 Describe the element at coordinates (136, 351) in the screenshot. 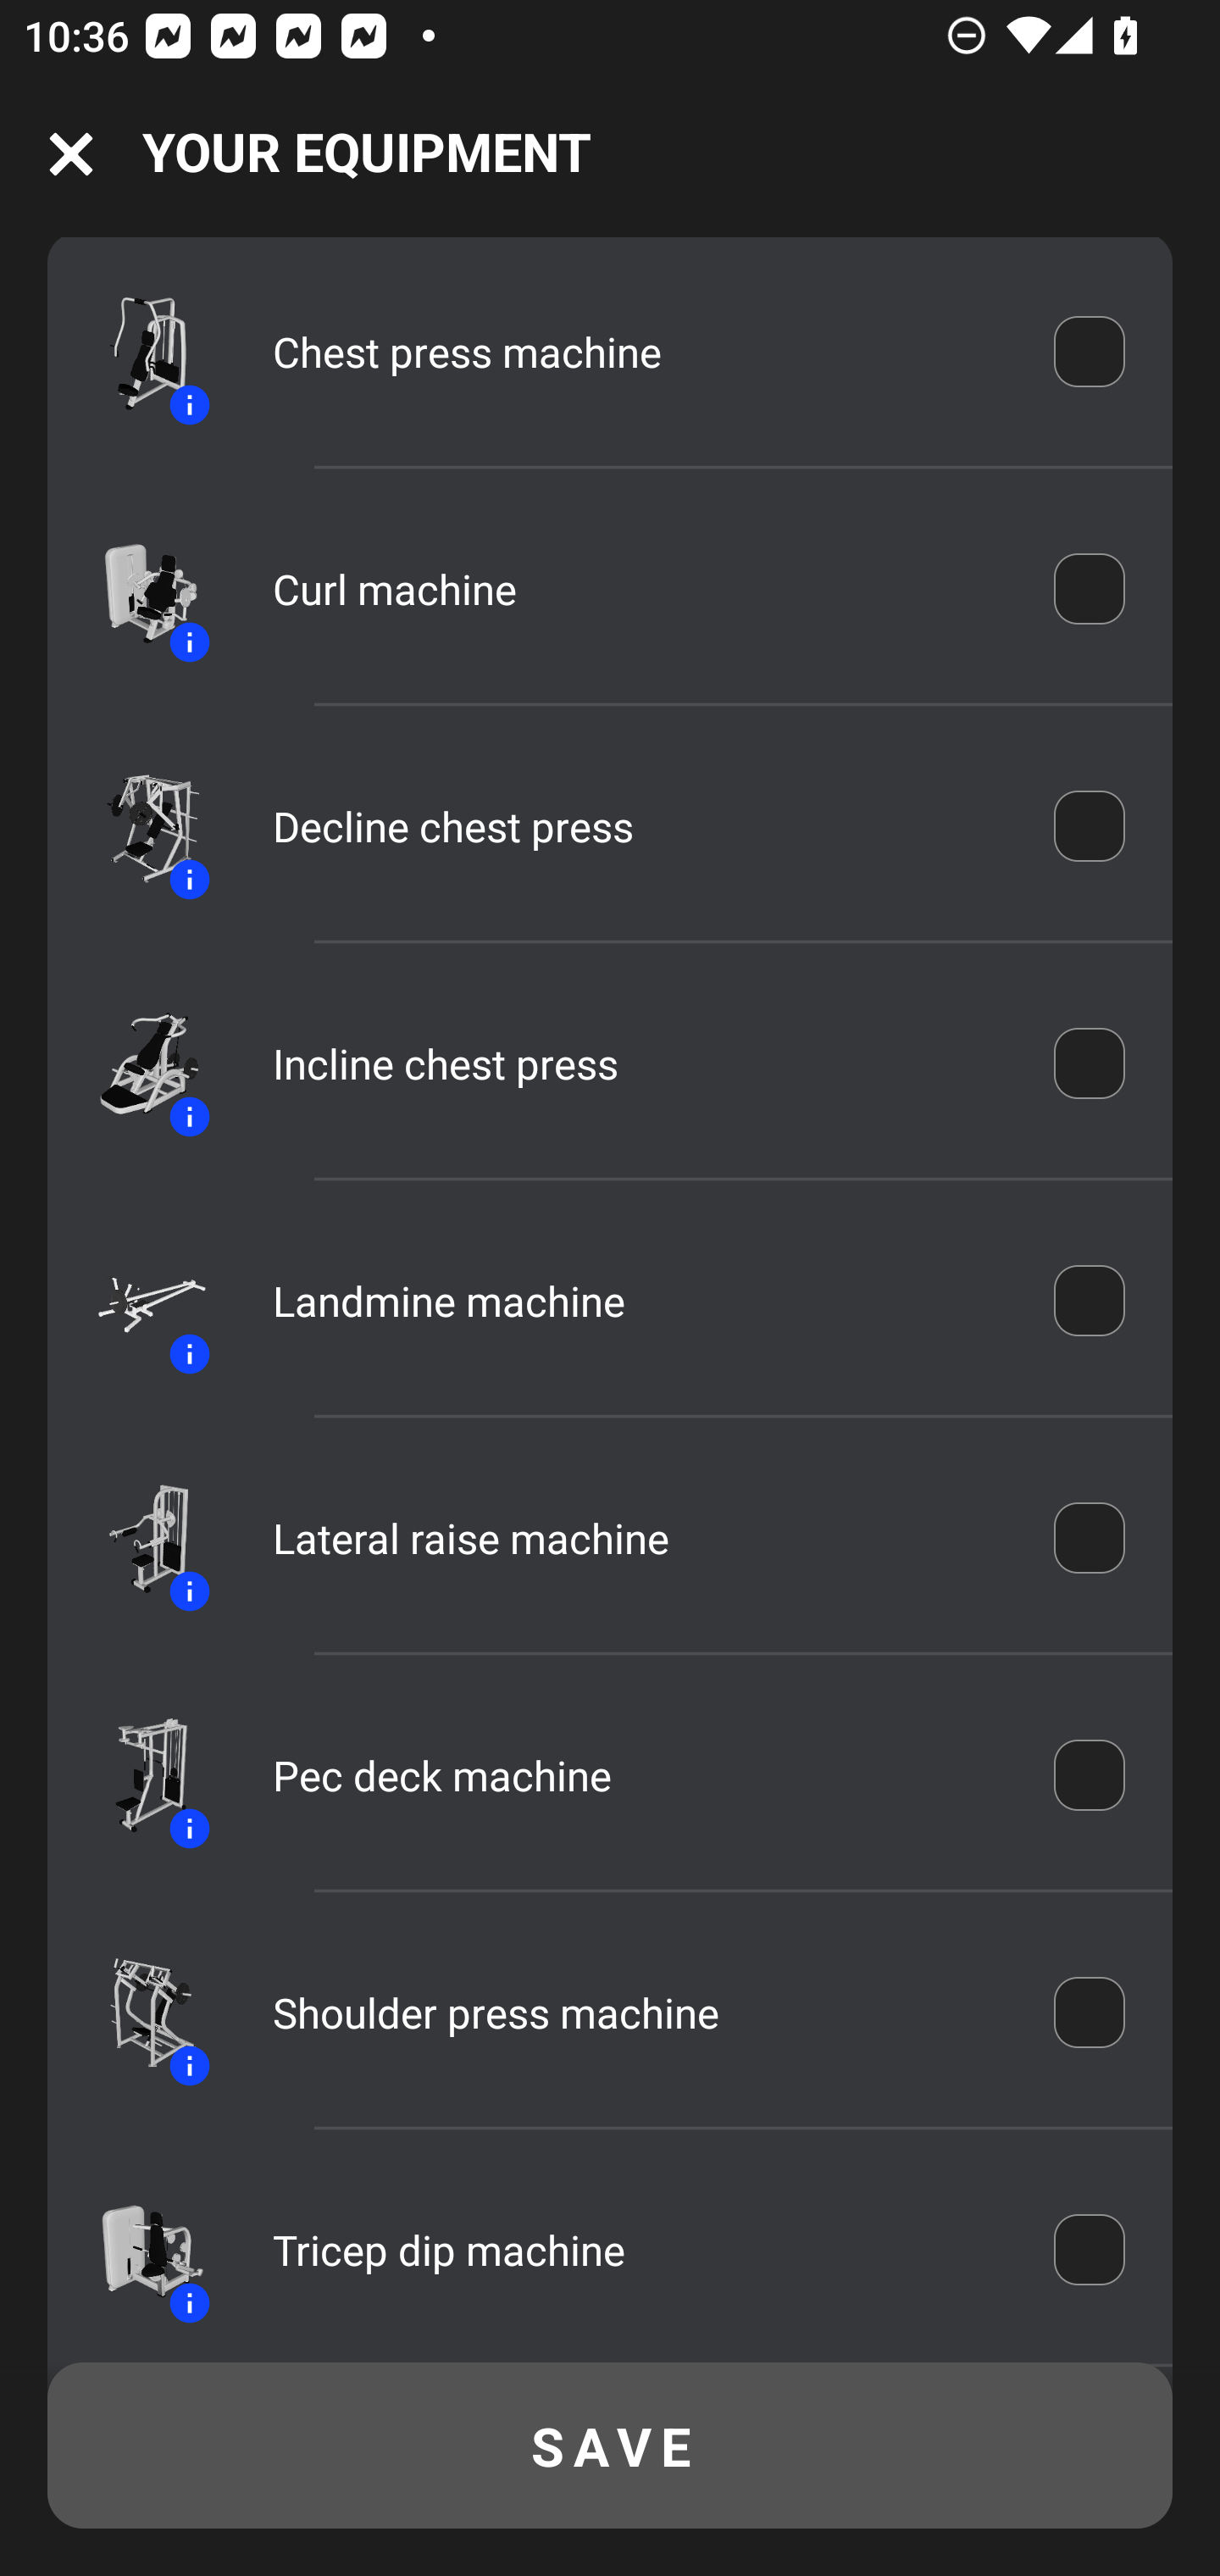

I see `Equipment icon Information icon` at that location.